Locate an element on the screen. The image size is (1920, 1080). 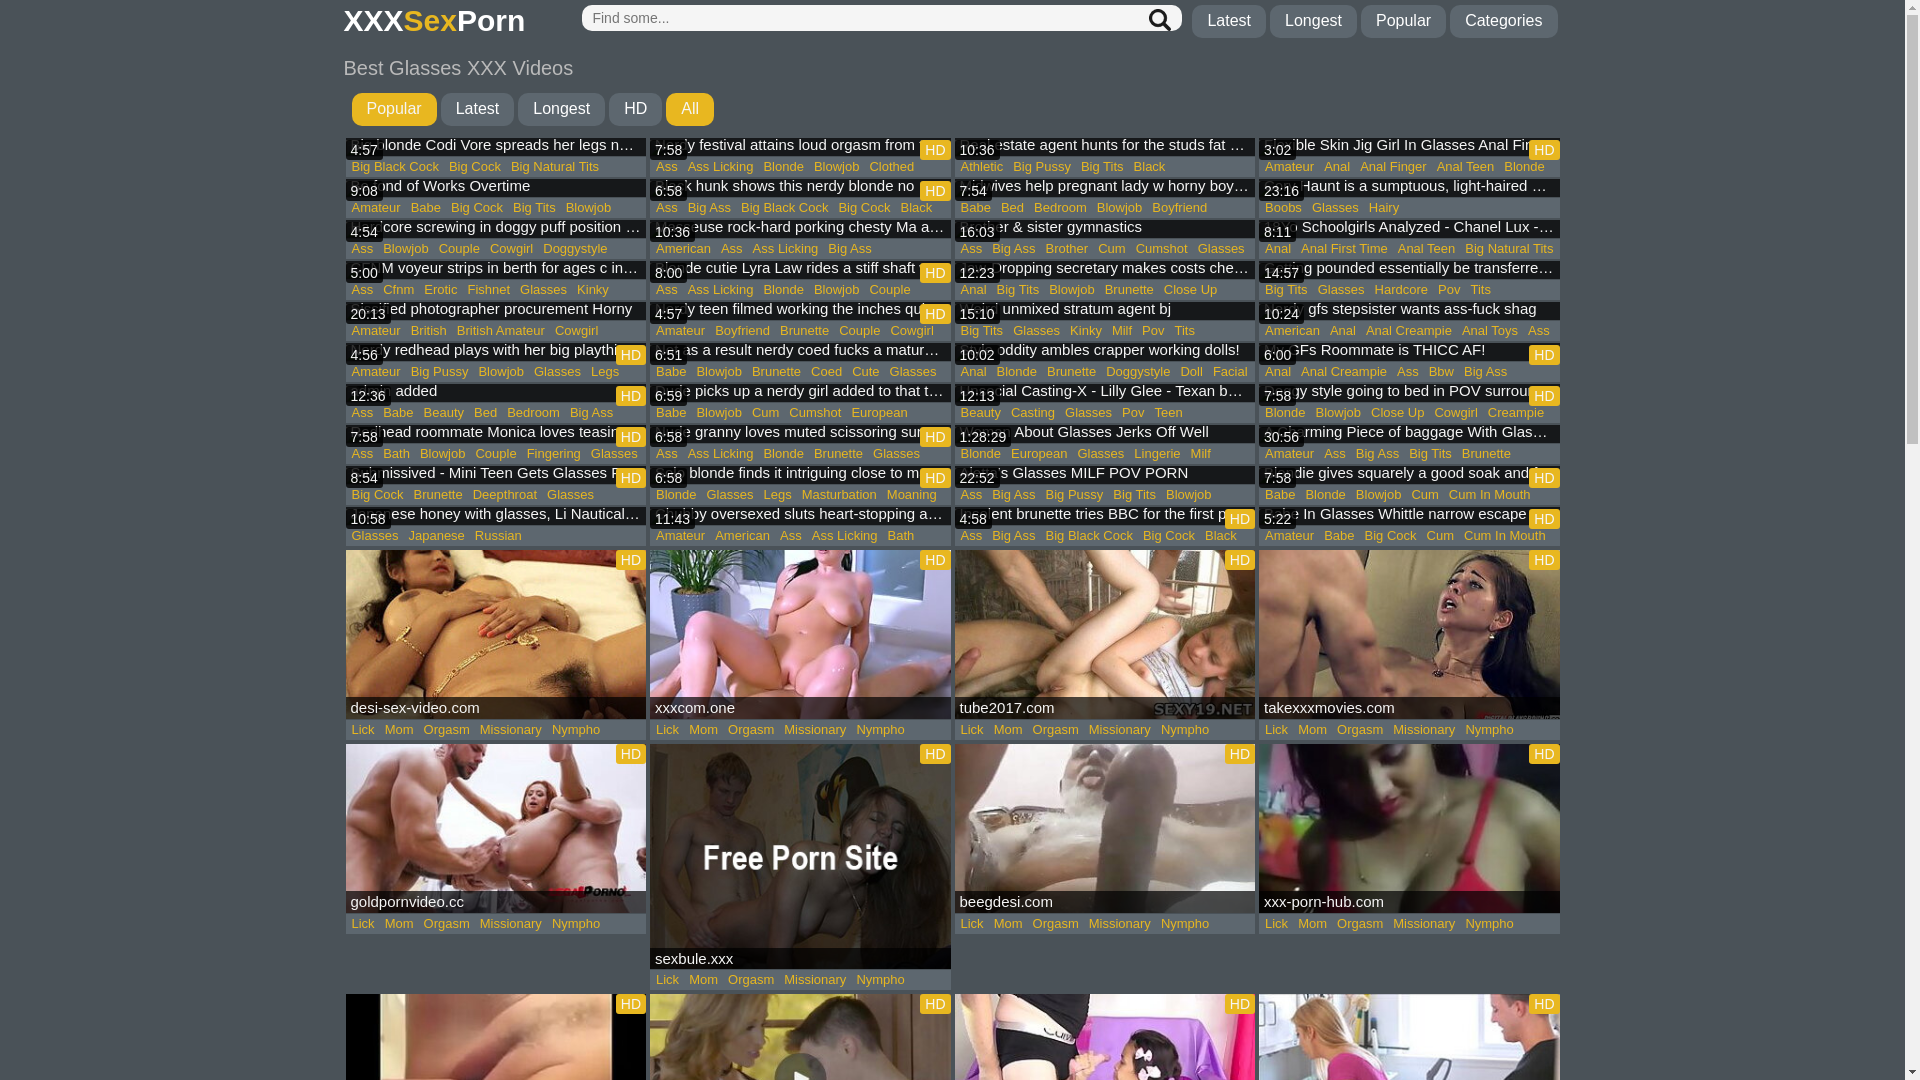
Blowjob is located at coordinates (1379, 495).